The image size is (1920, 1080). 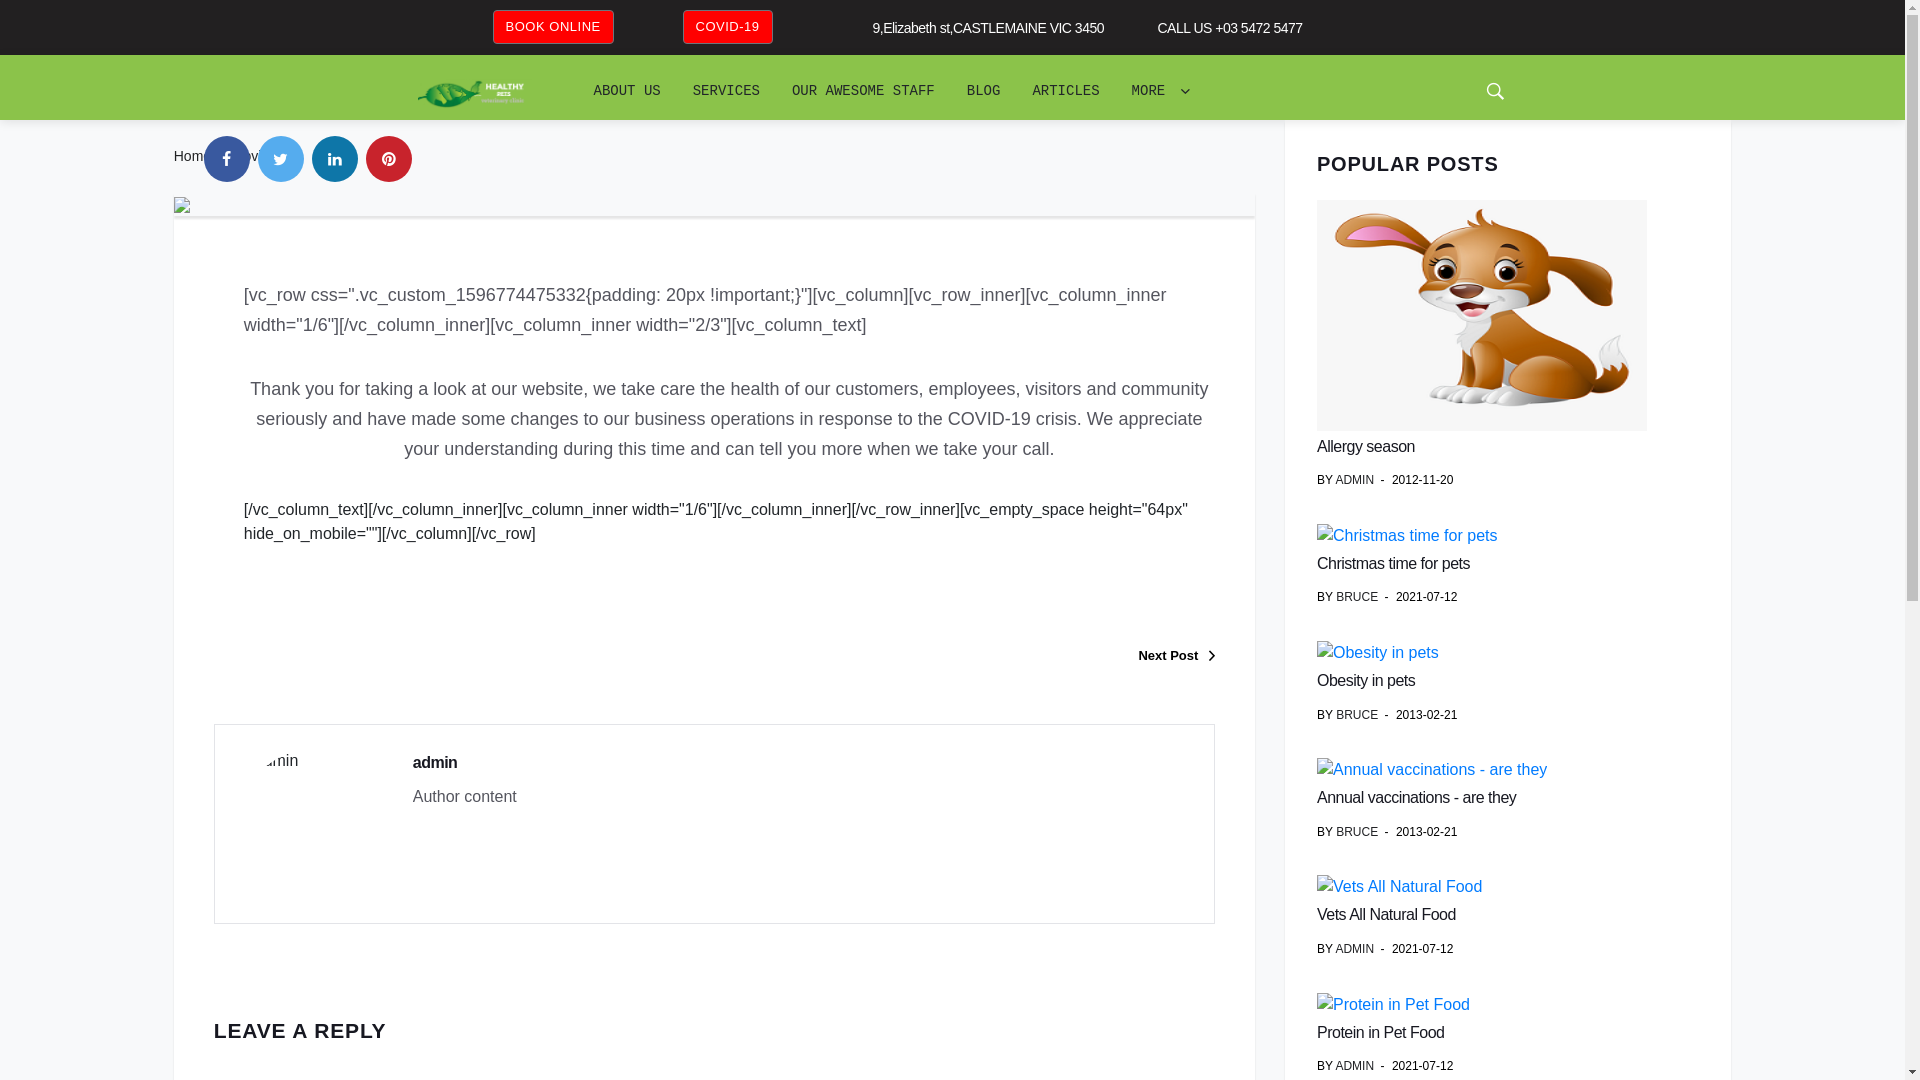 What do you see at coordinates (1416, 798) in the screenshot?
I see `Annual vaccinations - are they` at bounding box center [1416, 798].